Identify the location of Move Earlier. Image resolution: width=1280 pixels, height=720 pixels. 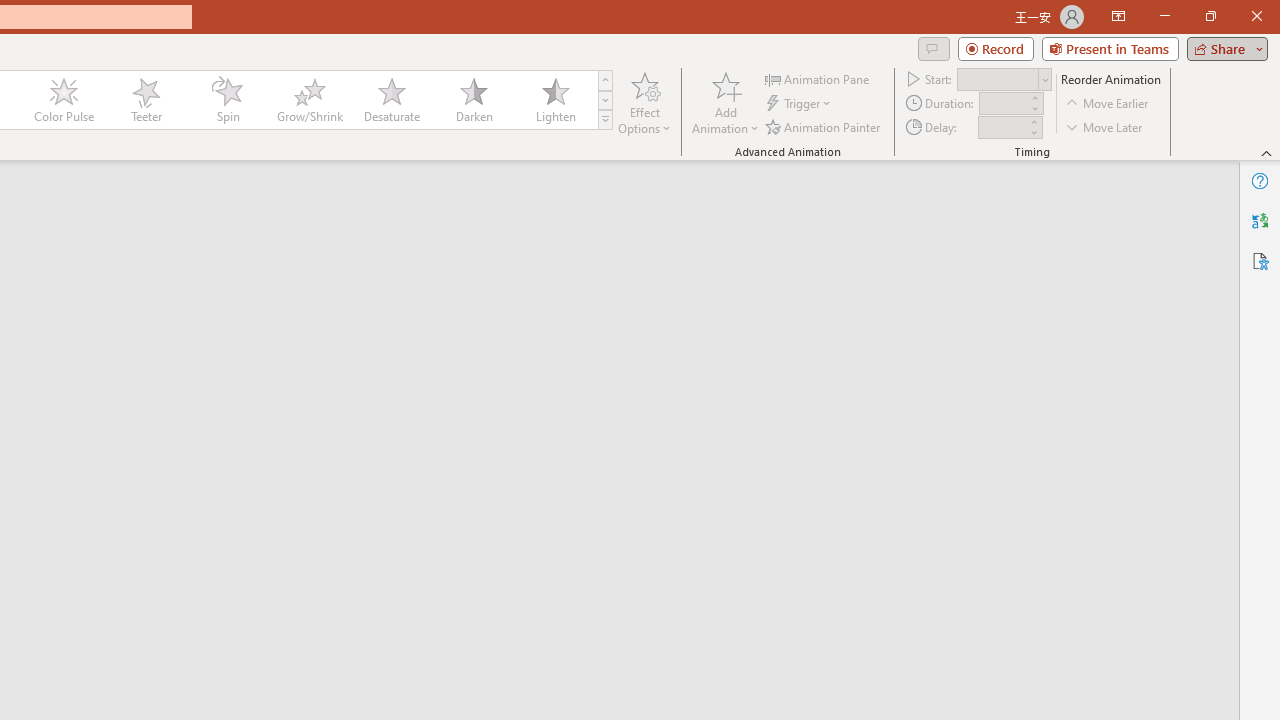
(1108, 104).